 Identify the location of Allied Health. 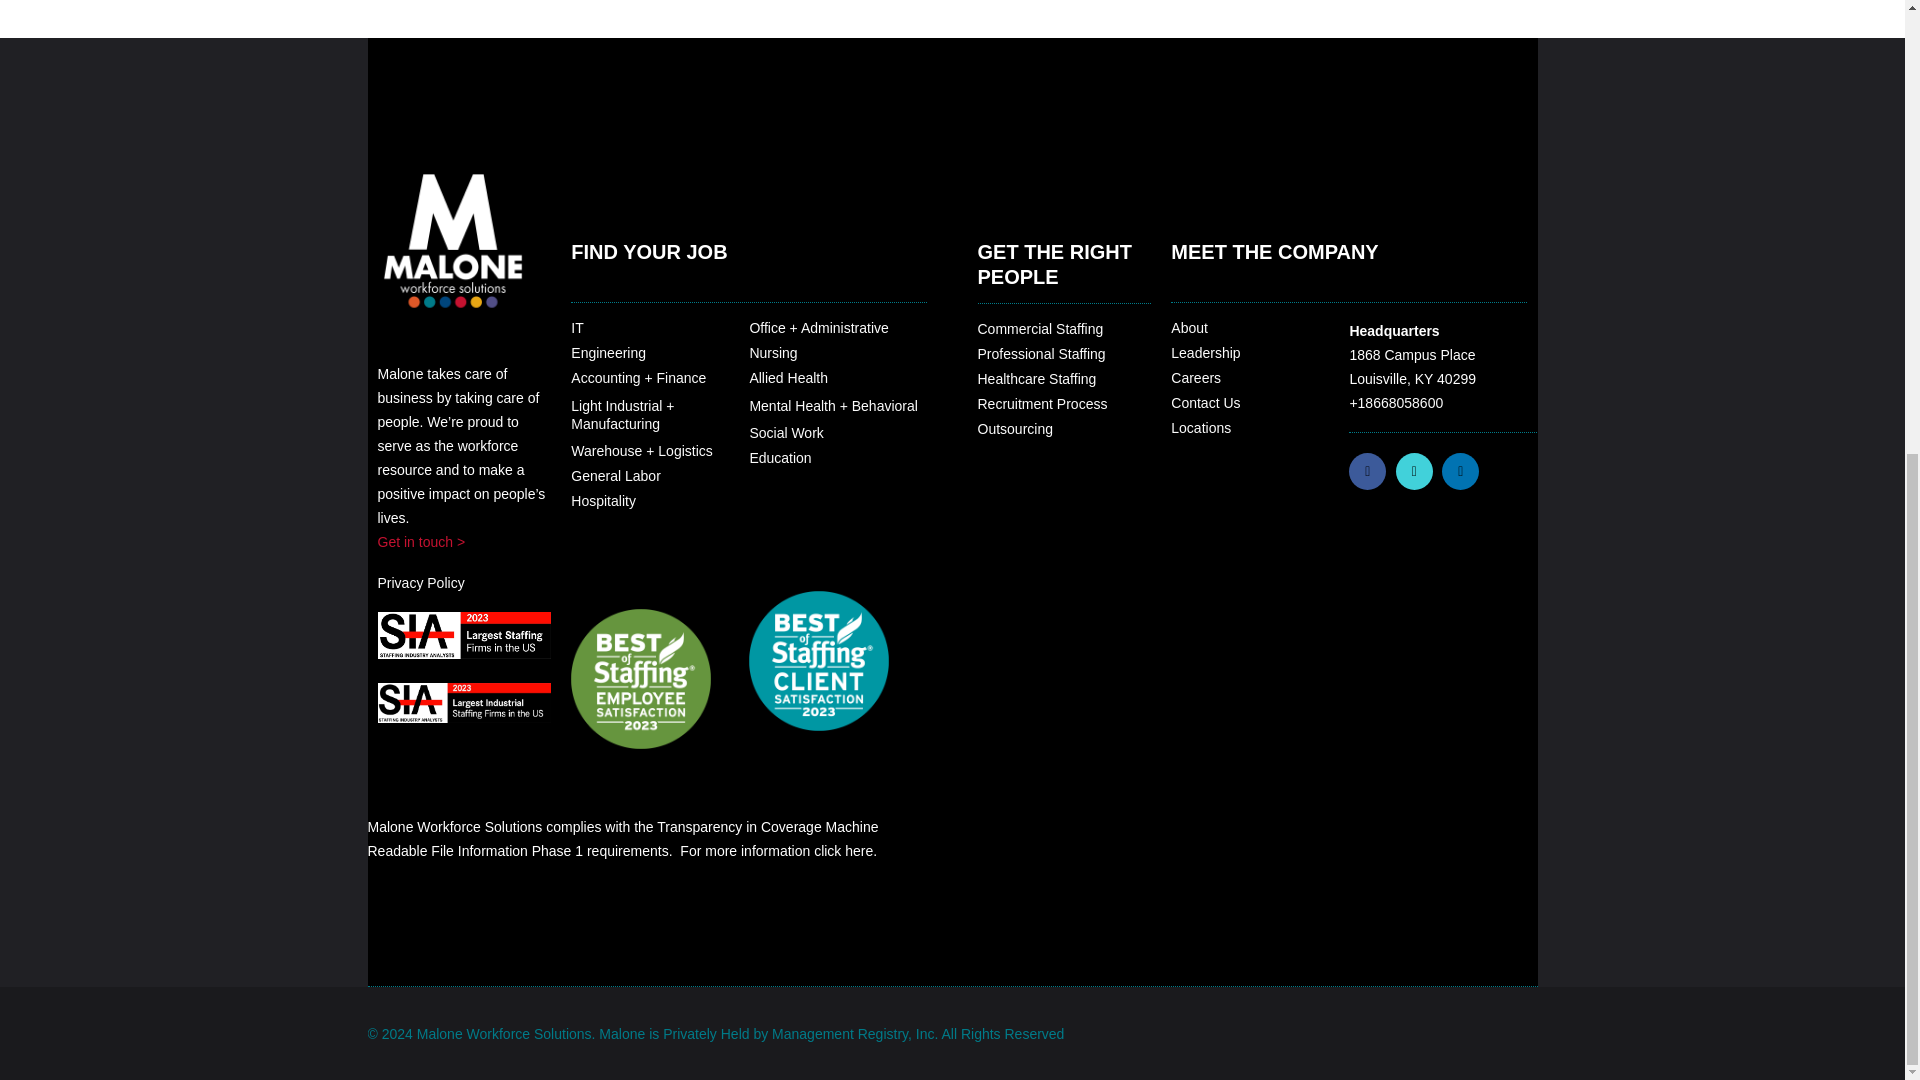
(788, 378).